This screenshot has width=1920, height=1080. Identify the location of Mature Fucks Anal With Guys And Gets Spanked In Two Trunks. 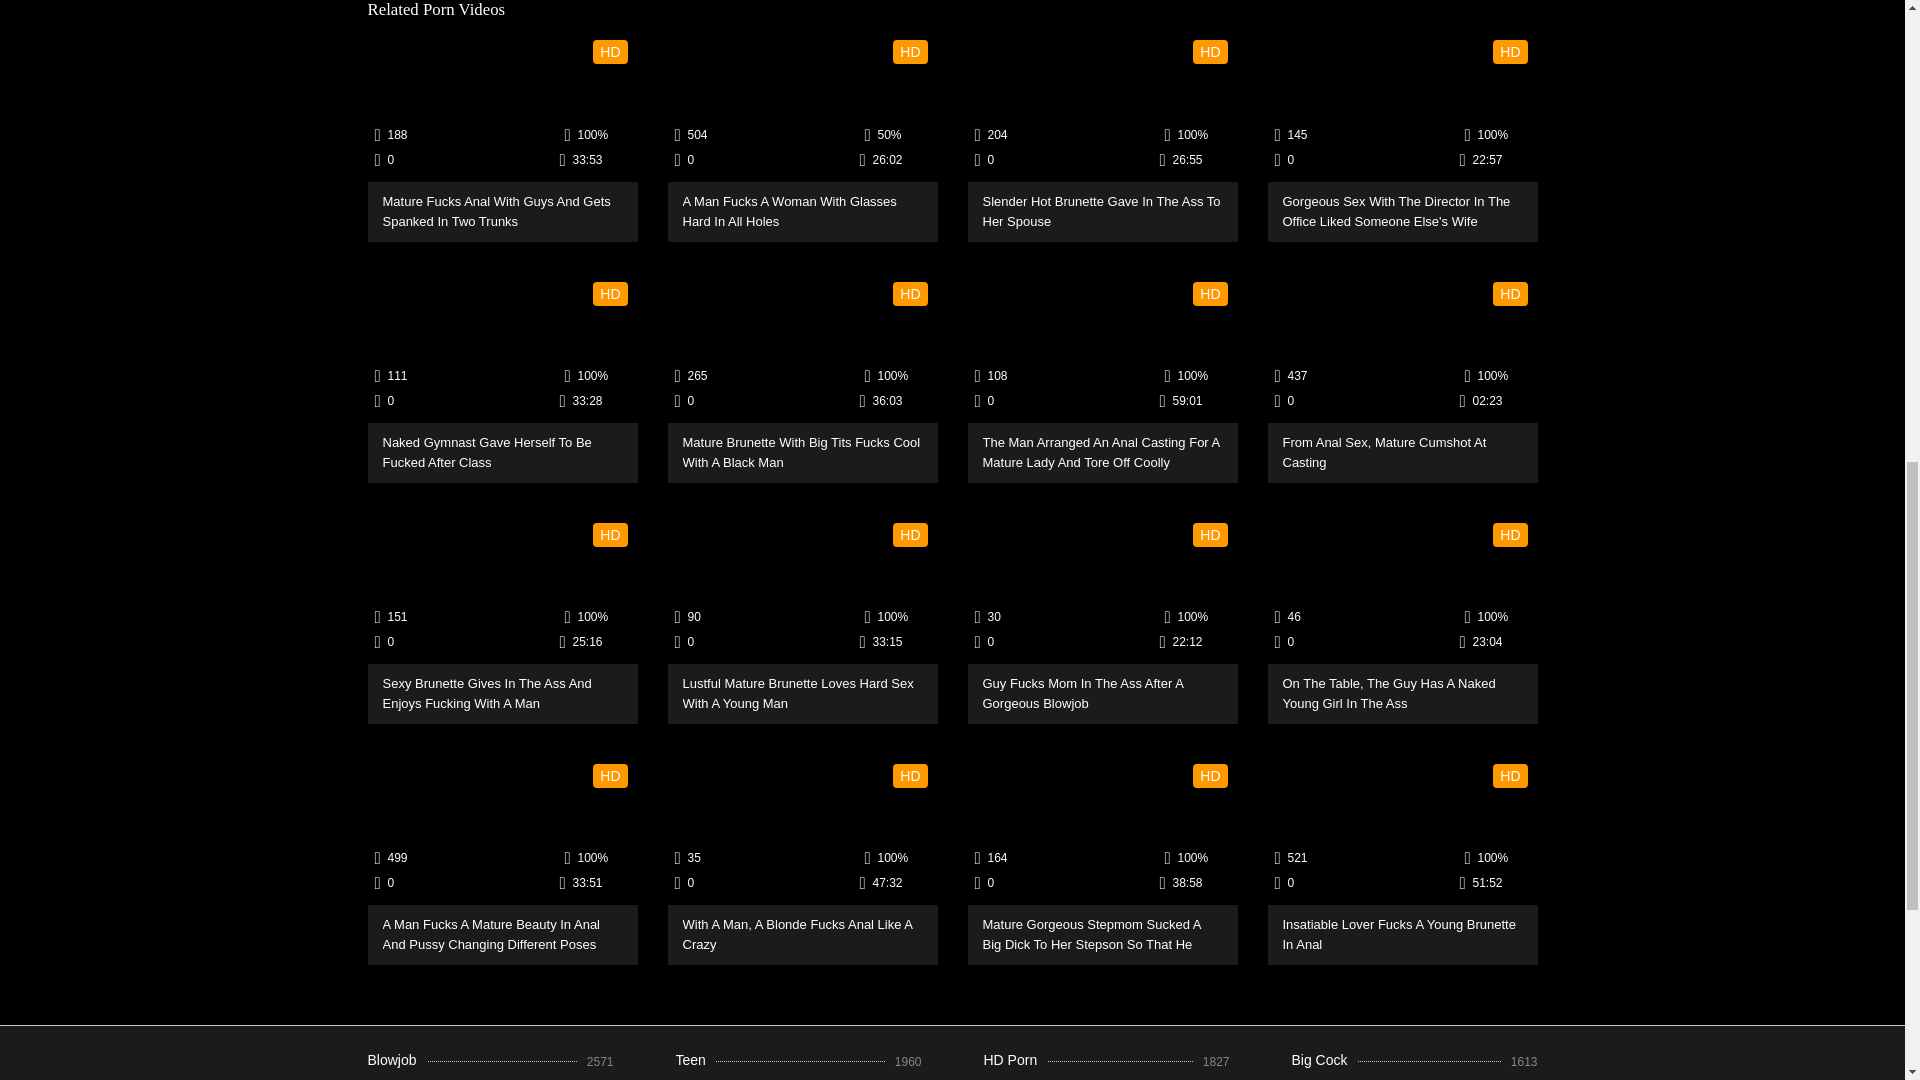
(502, 108).